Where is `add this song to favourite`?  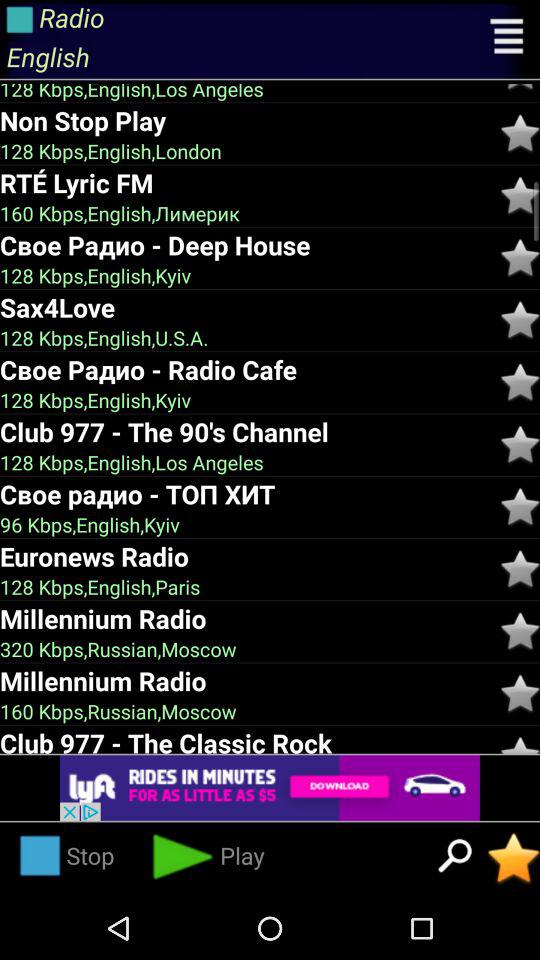
add this song to favourite is located at coordinates (520, 382).